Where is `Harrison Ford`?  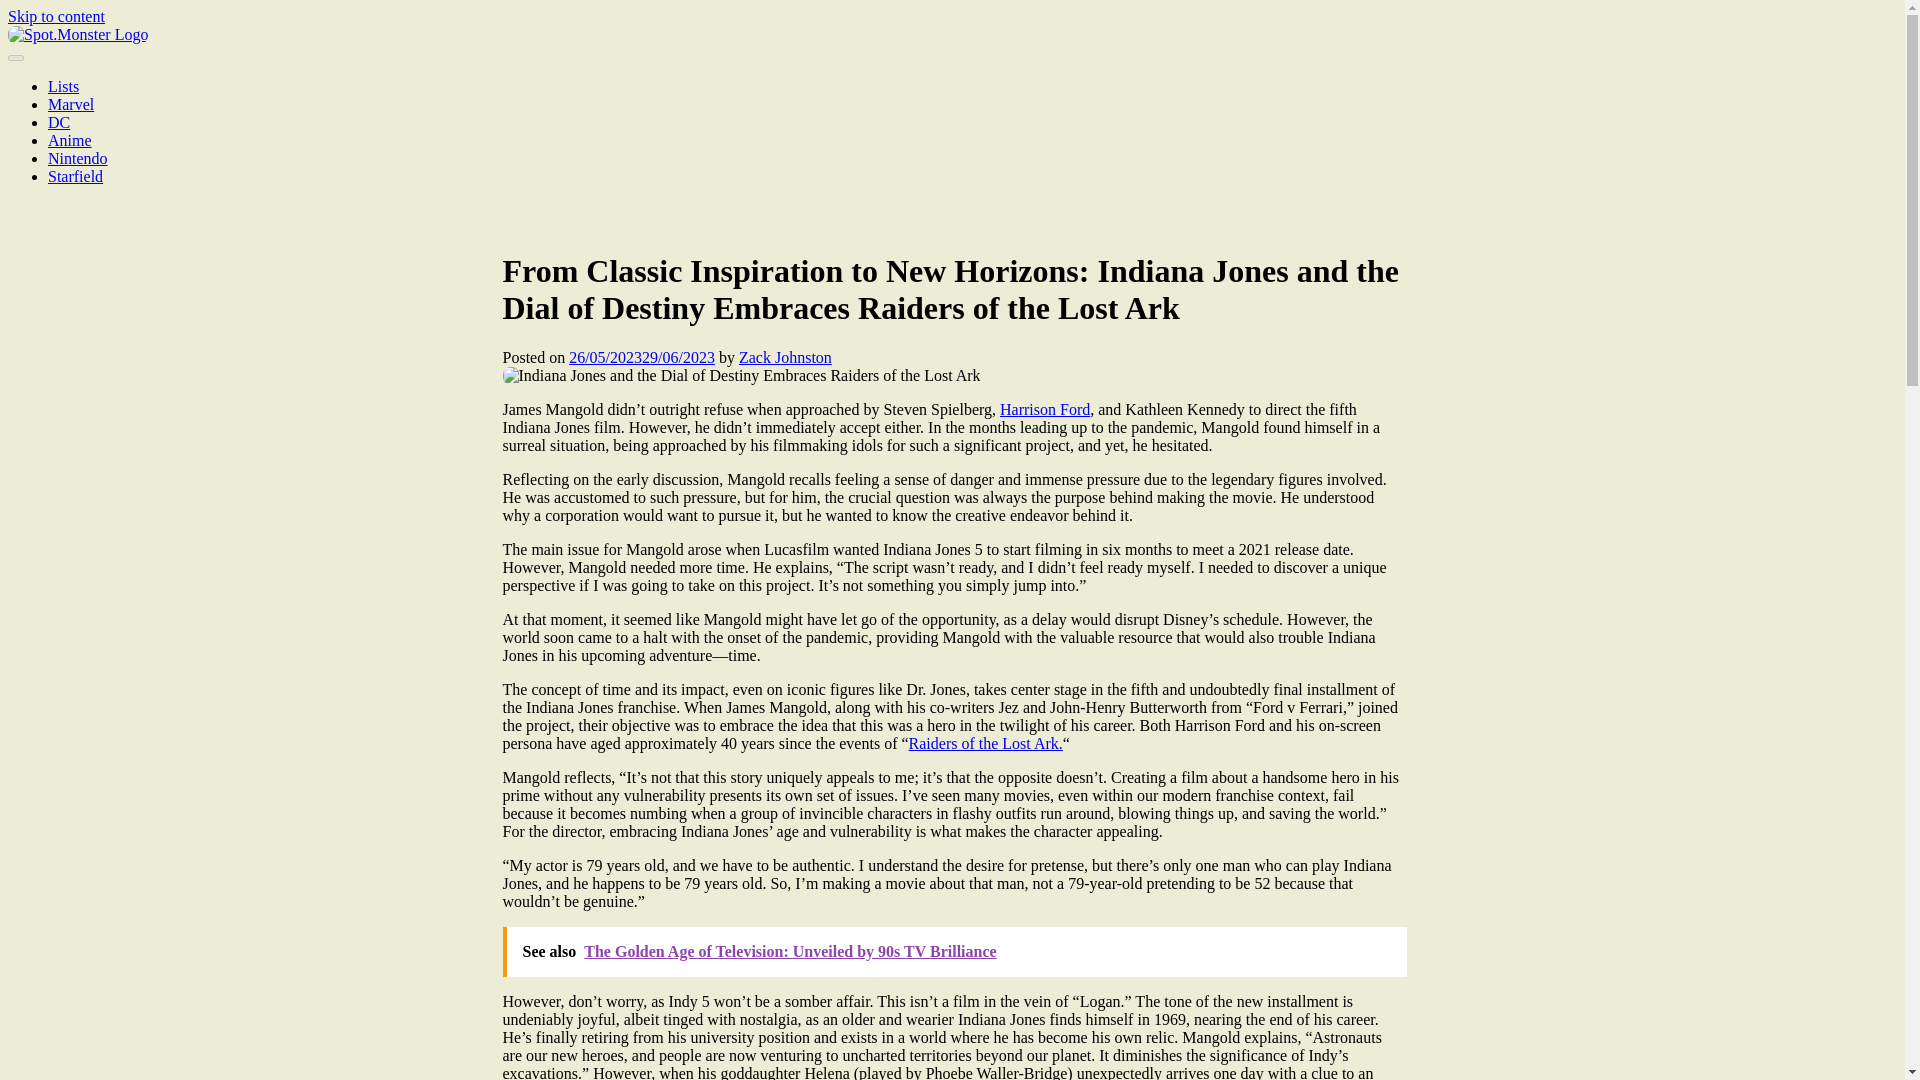
Harrison Ford is located at coordinates (1045, 408).